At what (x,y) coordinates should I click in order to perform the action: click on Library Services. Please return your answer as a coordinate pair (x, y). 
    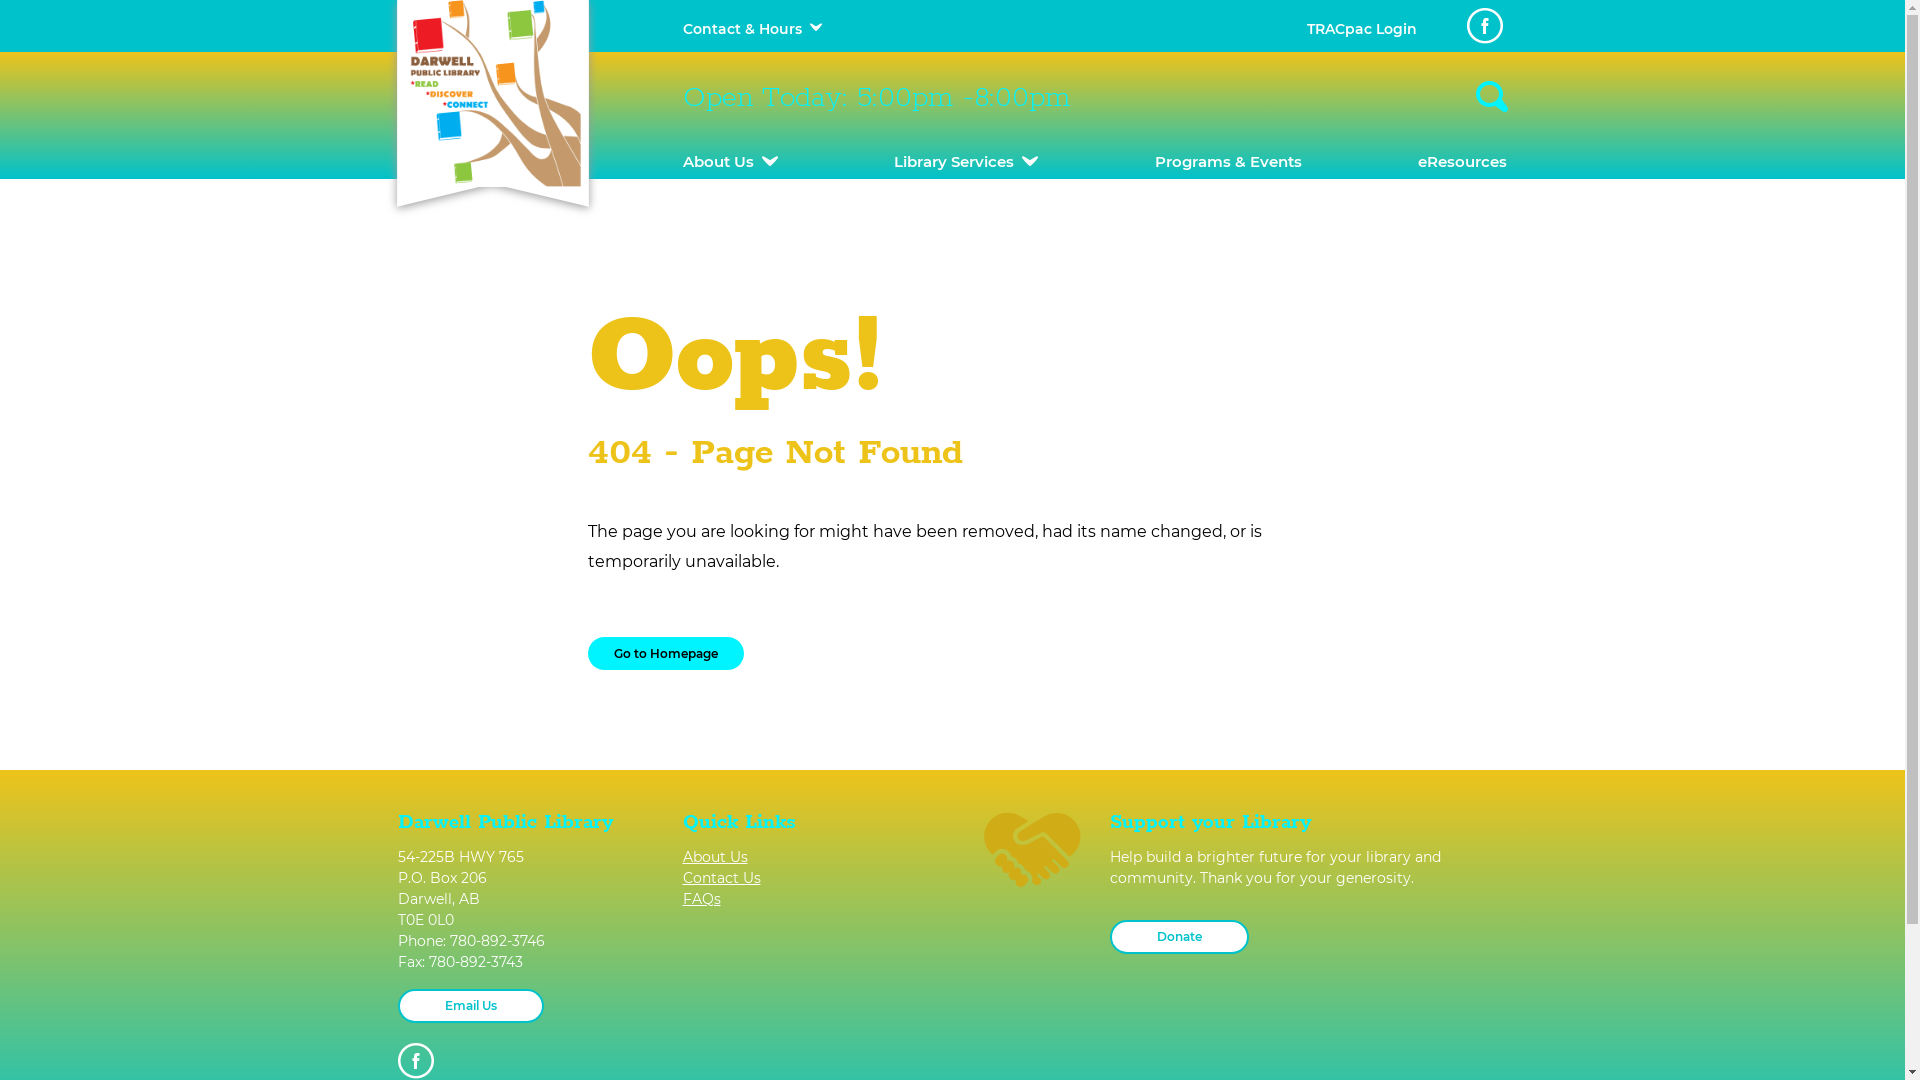
    Looking at the image, I should click on (966, 162).